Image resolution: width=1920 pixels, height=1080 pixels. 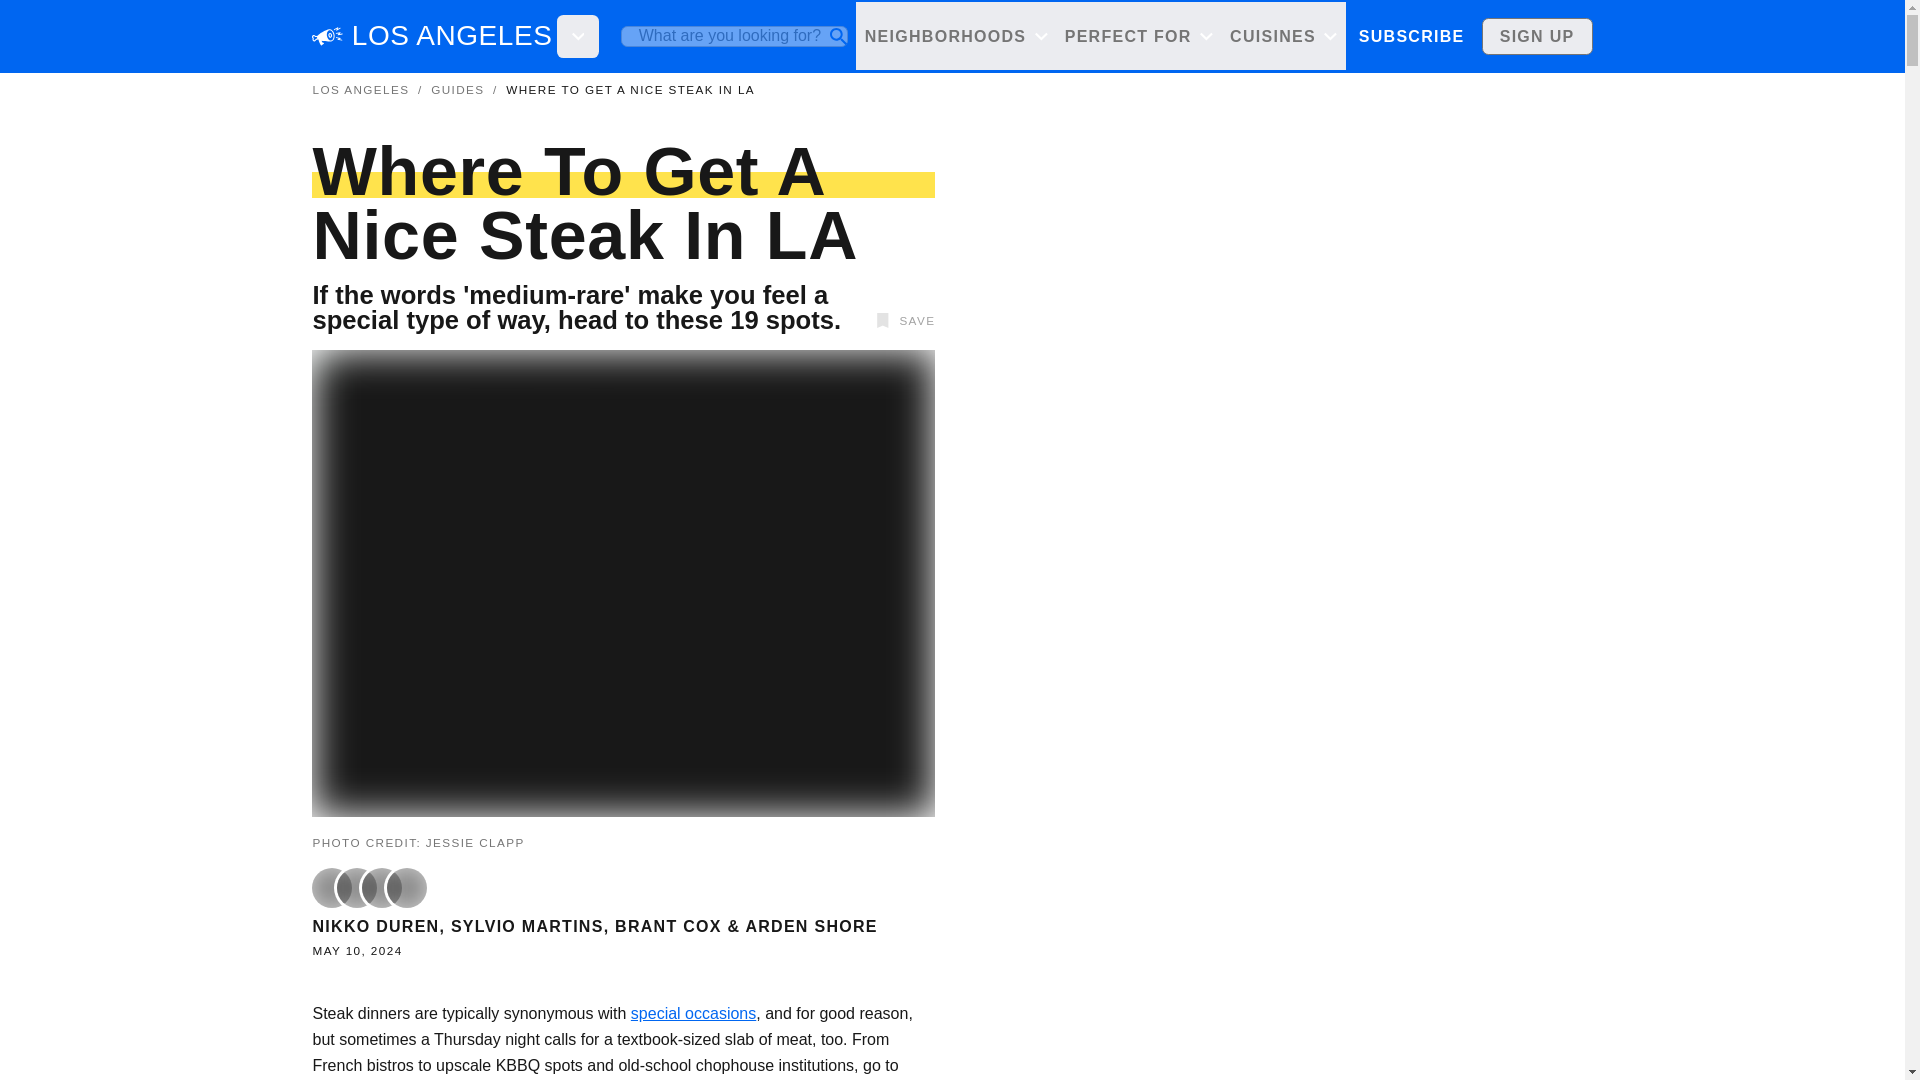 What do you see at coordinates (1482, 36) in the screenshot?
I see `REVIEWS` at bounding box center [1482, 36].